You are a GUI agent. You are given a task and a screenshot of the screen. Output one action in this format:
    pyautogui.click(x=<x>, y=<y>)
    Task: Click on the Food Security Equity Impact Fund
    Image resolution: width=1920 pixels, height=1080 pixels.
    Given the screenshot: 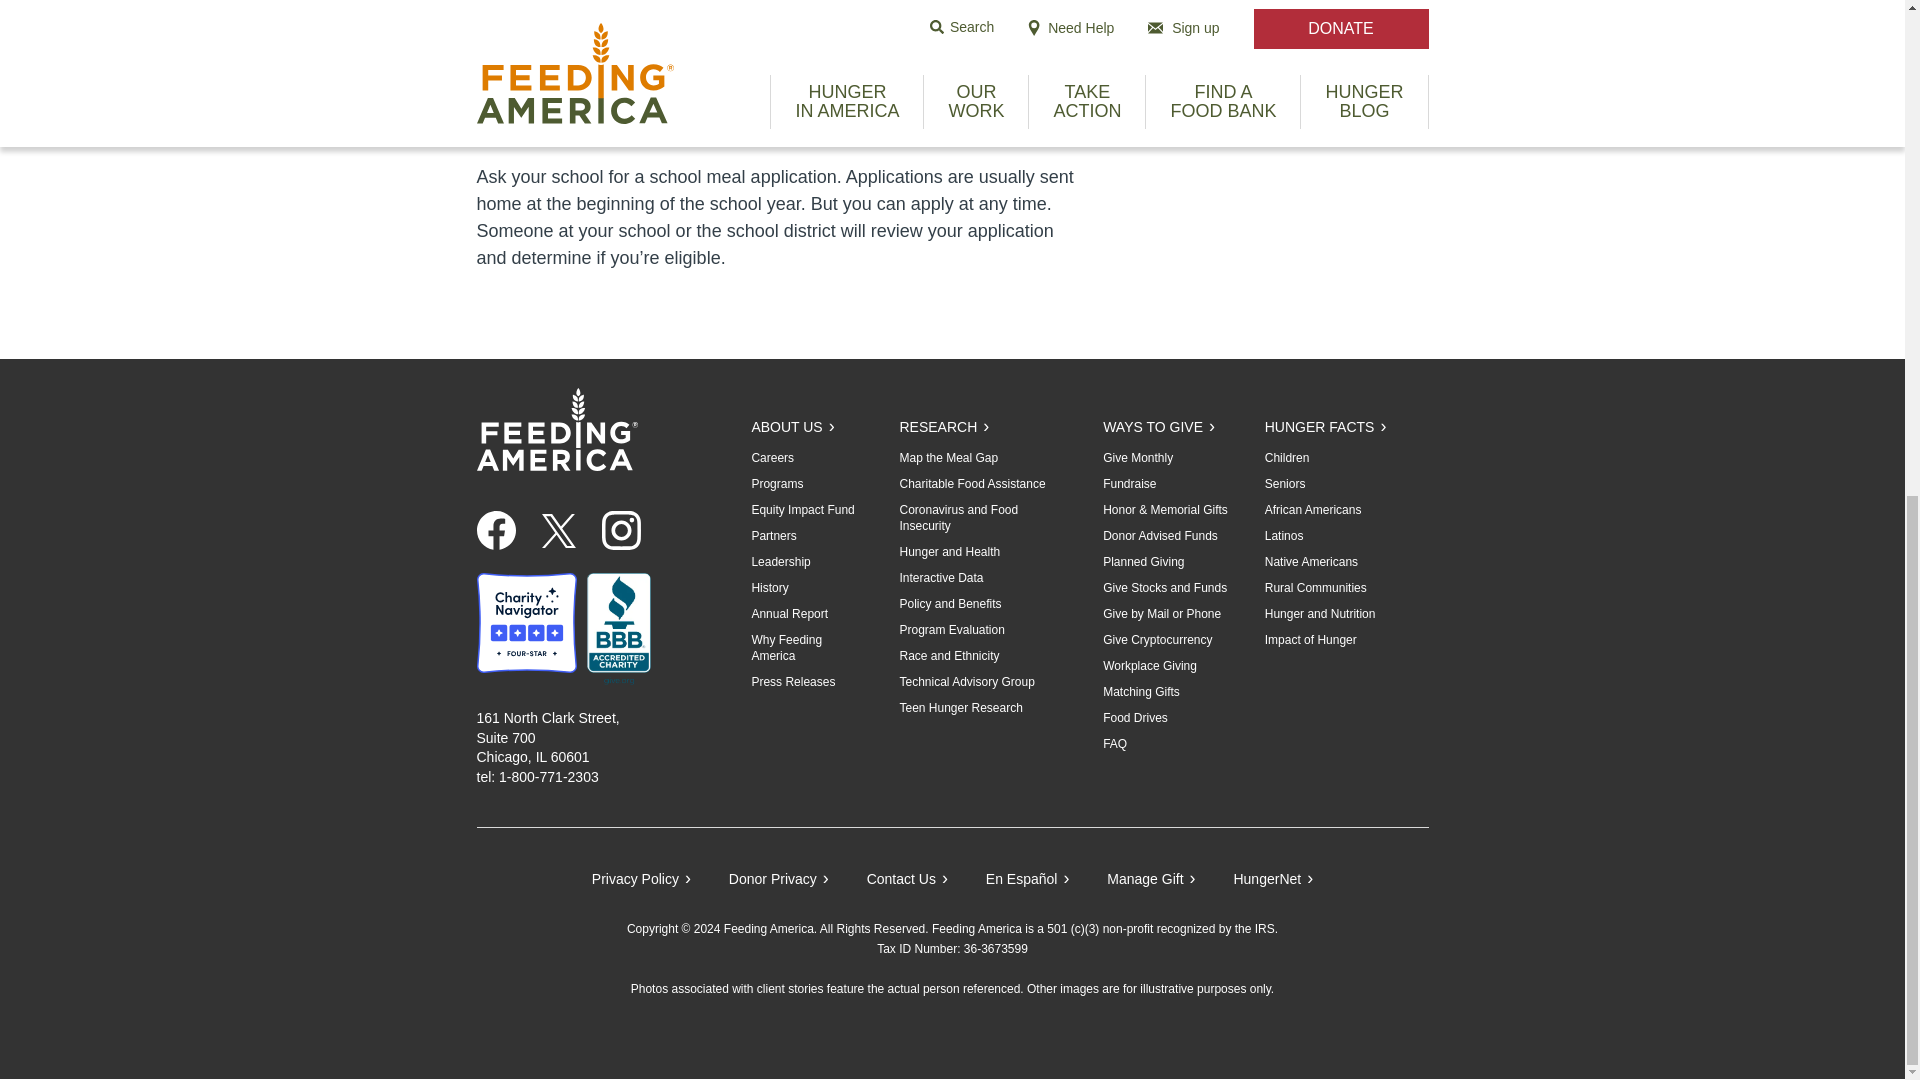 What is the action you would take?
    pyautogui.click(x=802, y=510)
    